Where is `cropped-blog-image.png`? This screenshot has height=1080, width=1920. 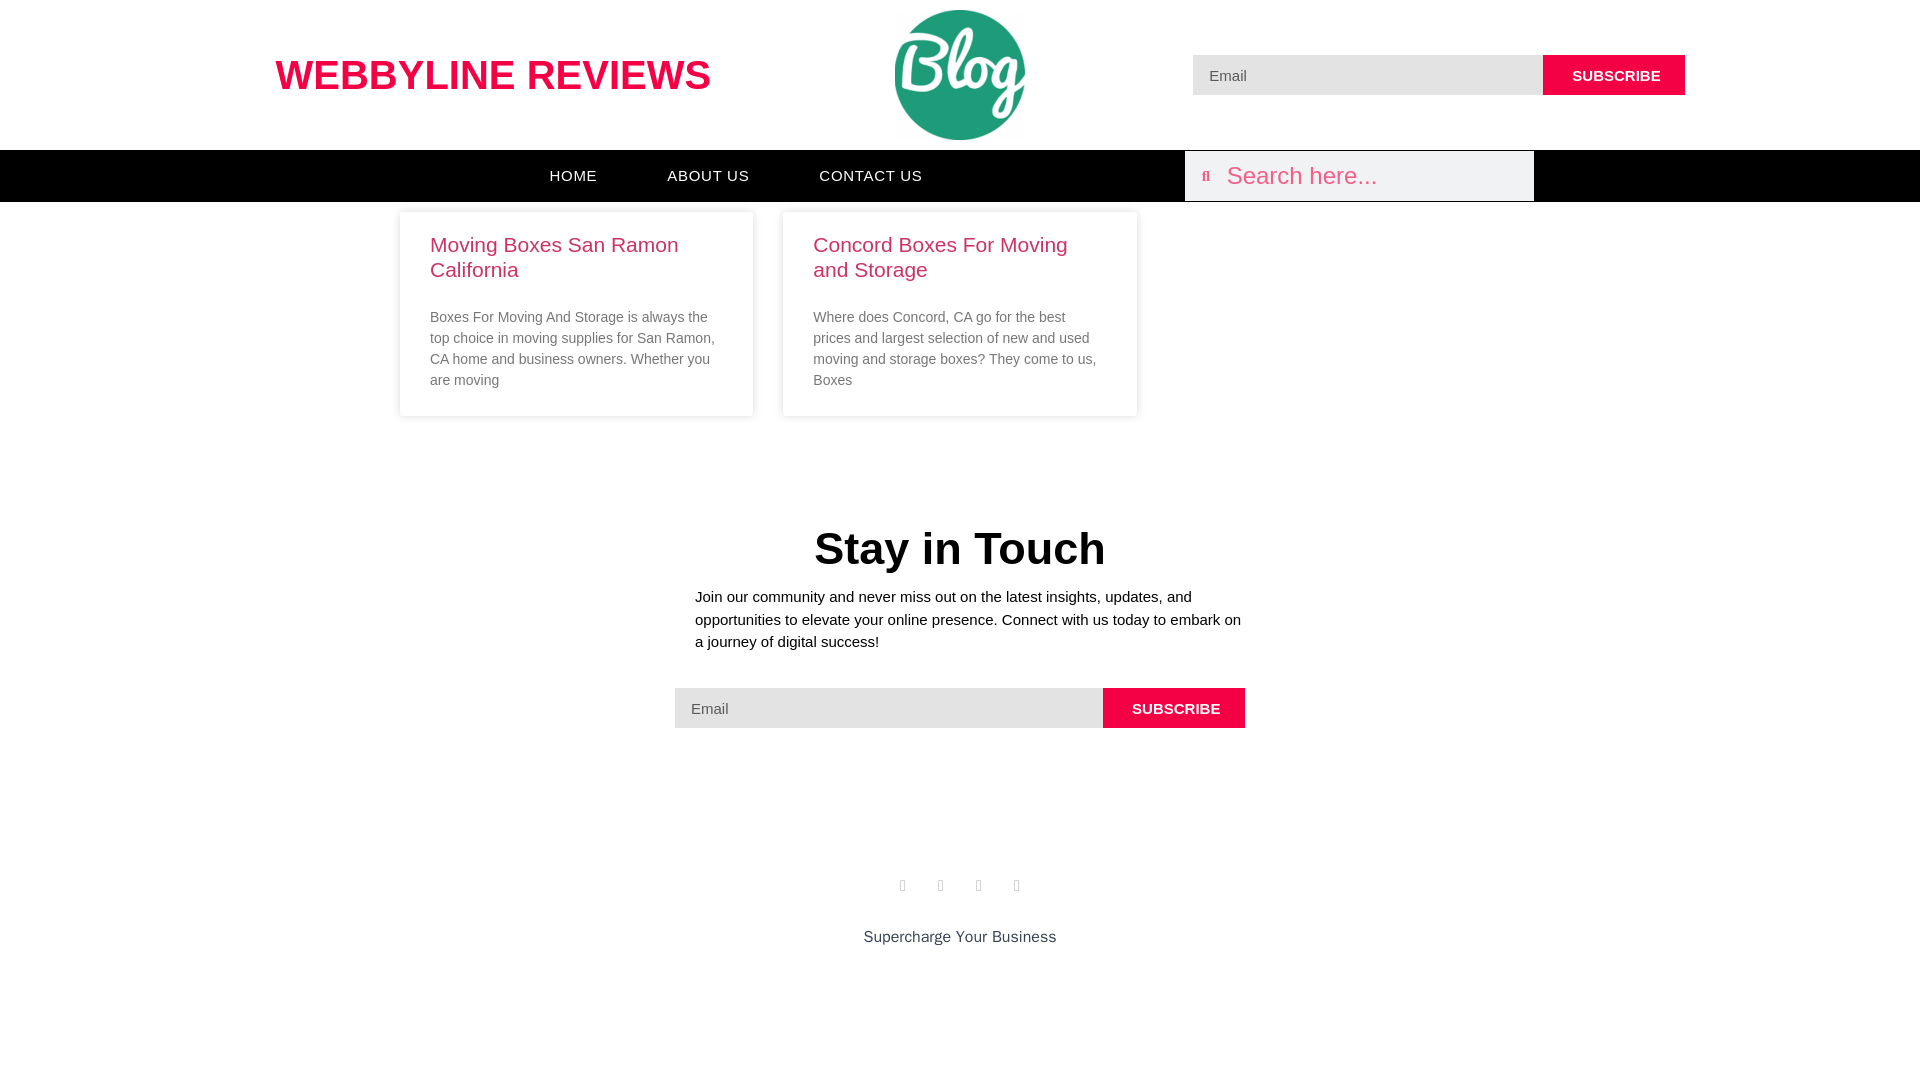 cropped-blog-image.png is located at coordinates (960, 74).